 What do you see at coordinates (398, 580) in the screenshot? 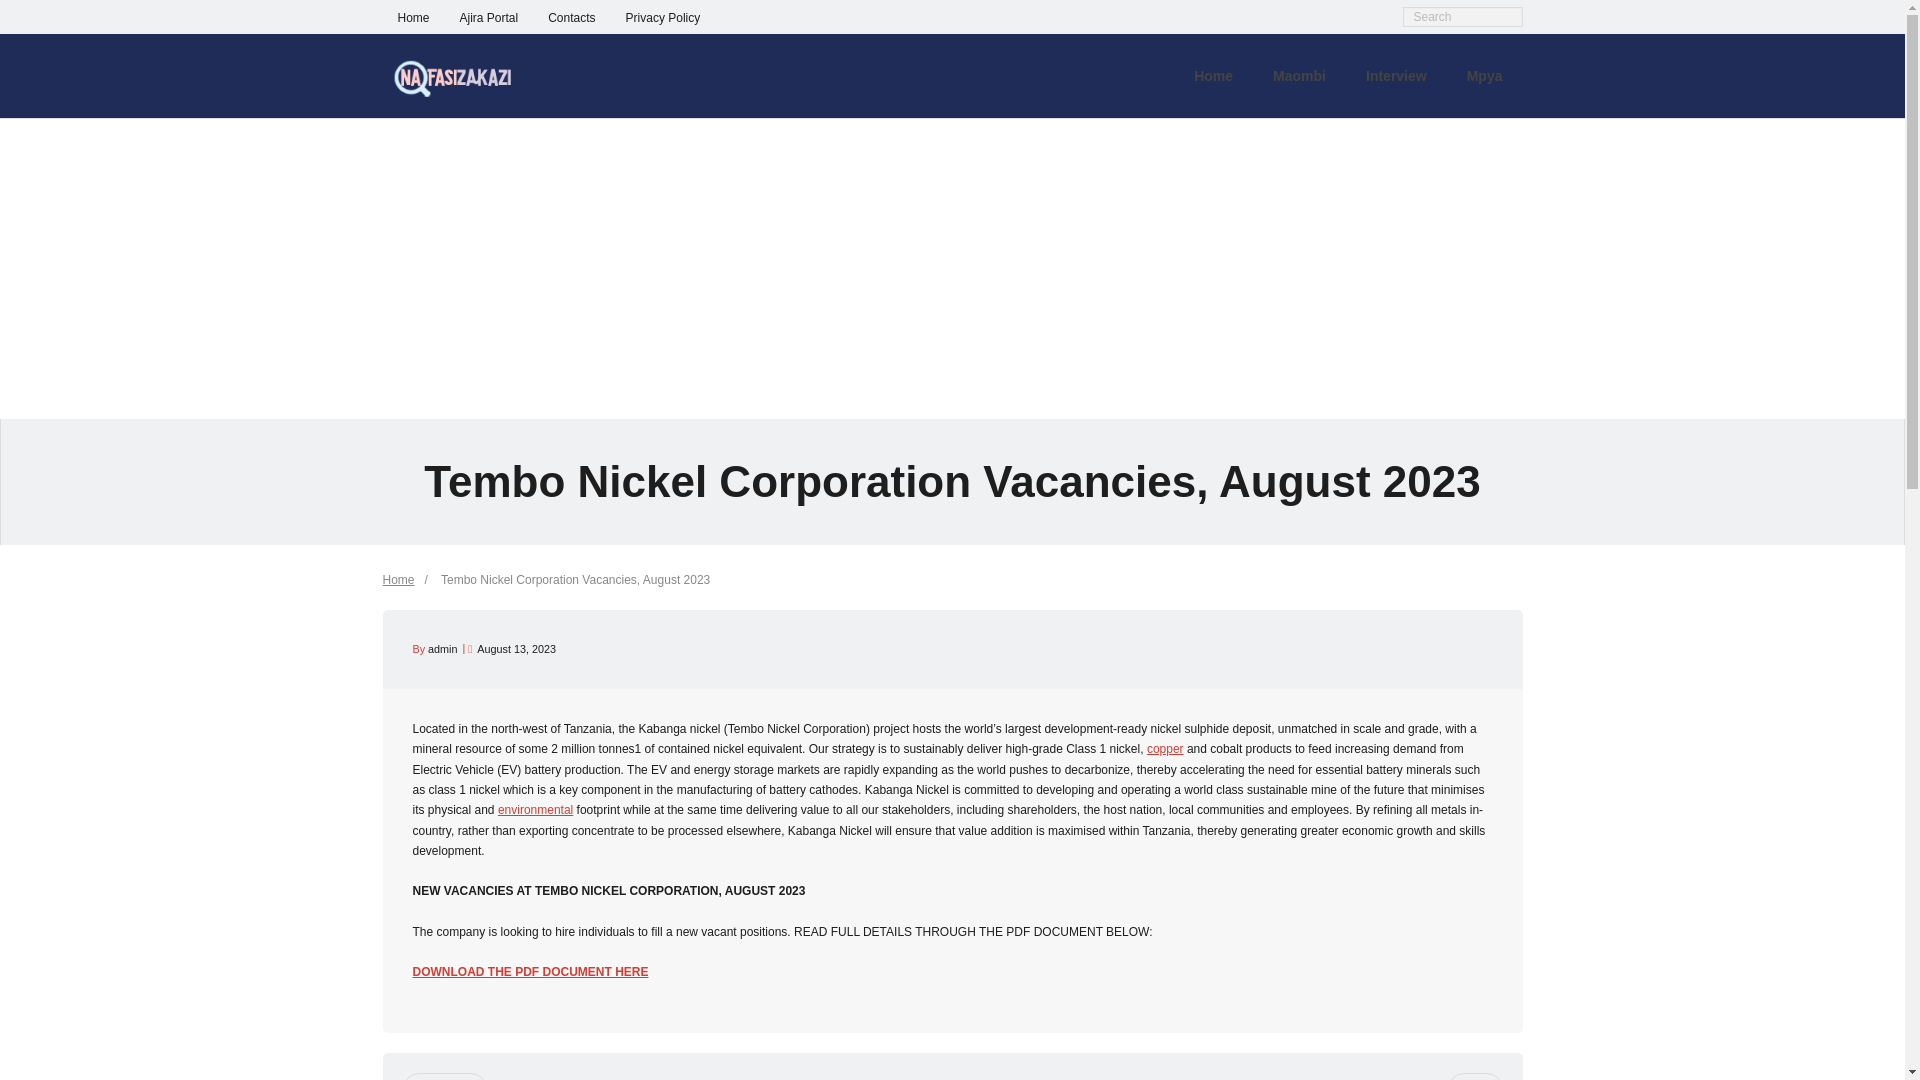
I see `Home` at bounding box center [398, 580].